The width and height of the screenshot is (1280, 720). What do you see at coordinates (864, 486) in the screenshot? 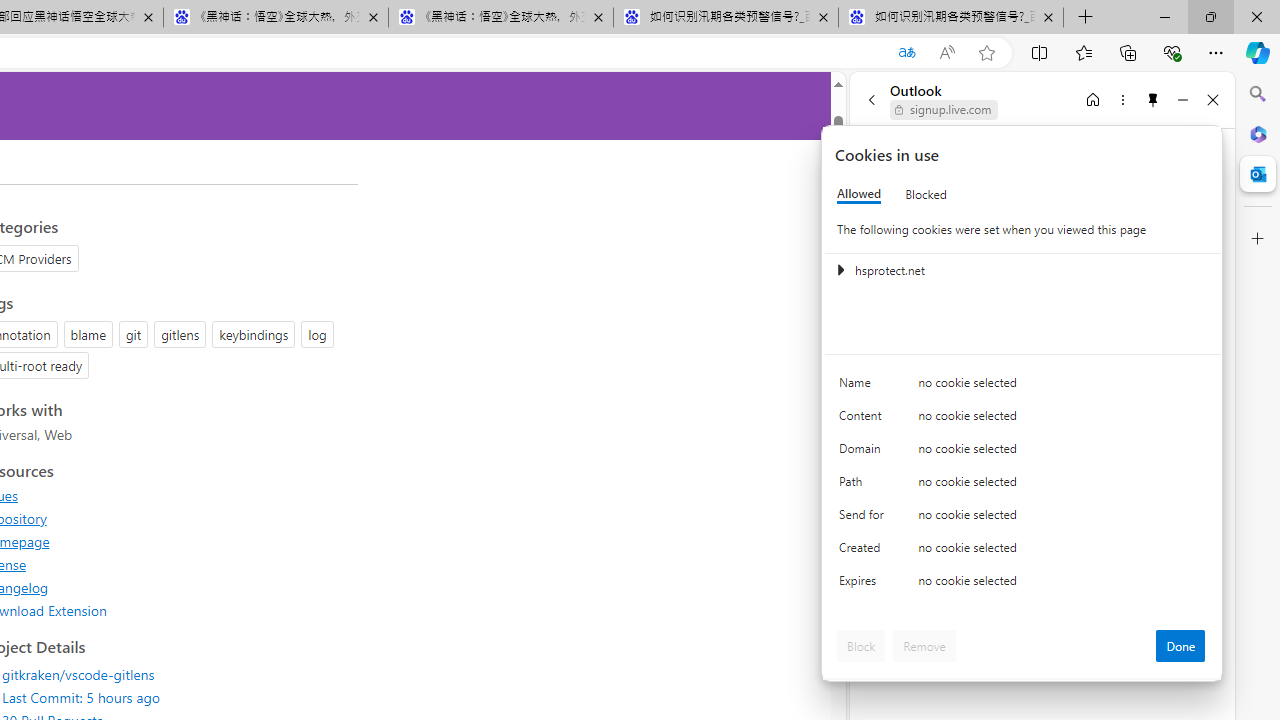
I see `Path` at bounding box center [864, 486].